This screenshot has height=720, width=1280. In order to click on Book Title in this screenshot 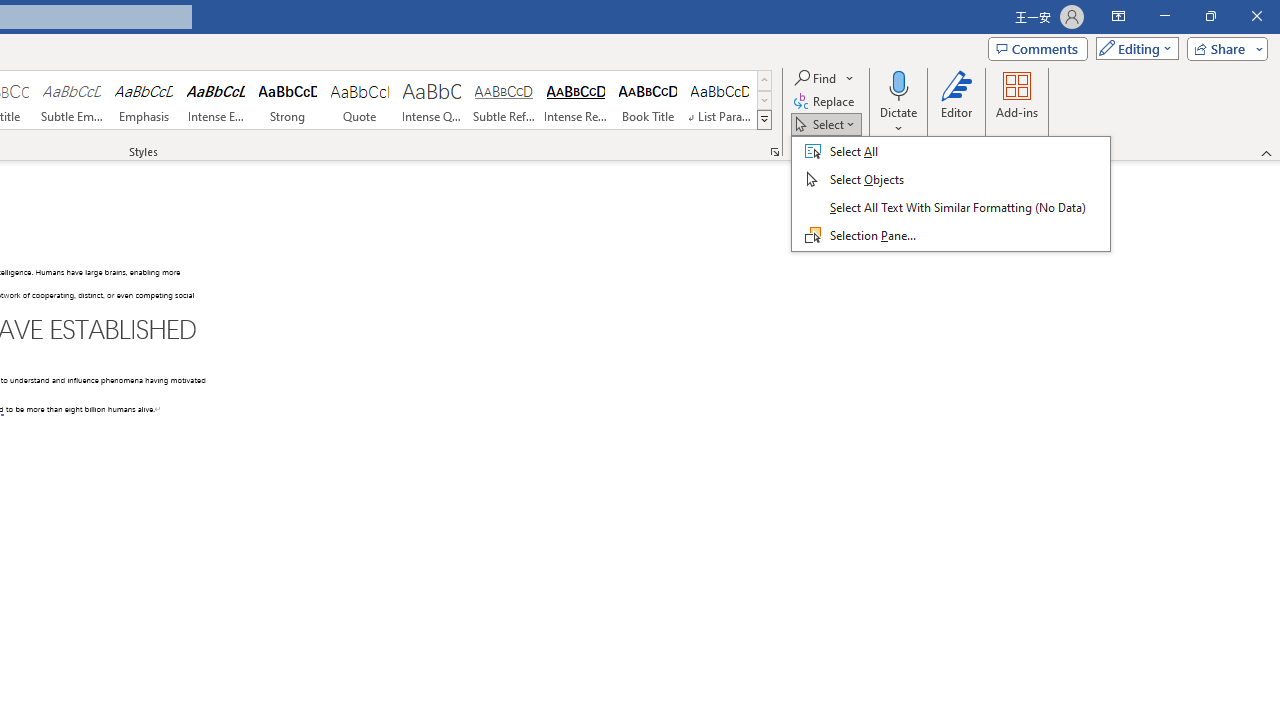, I will do `click(647, 100)`.